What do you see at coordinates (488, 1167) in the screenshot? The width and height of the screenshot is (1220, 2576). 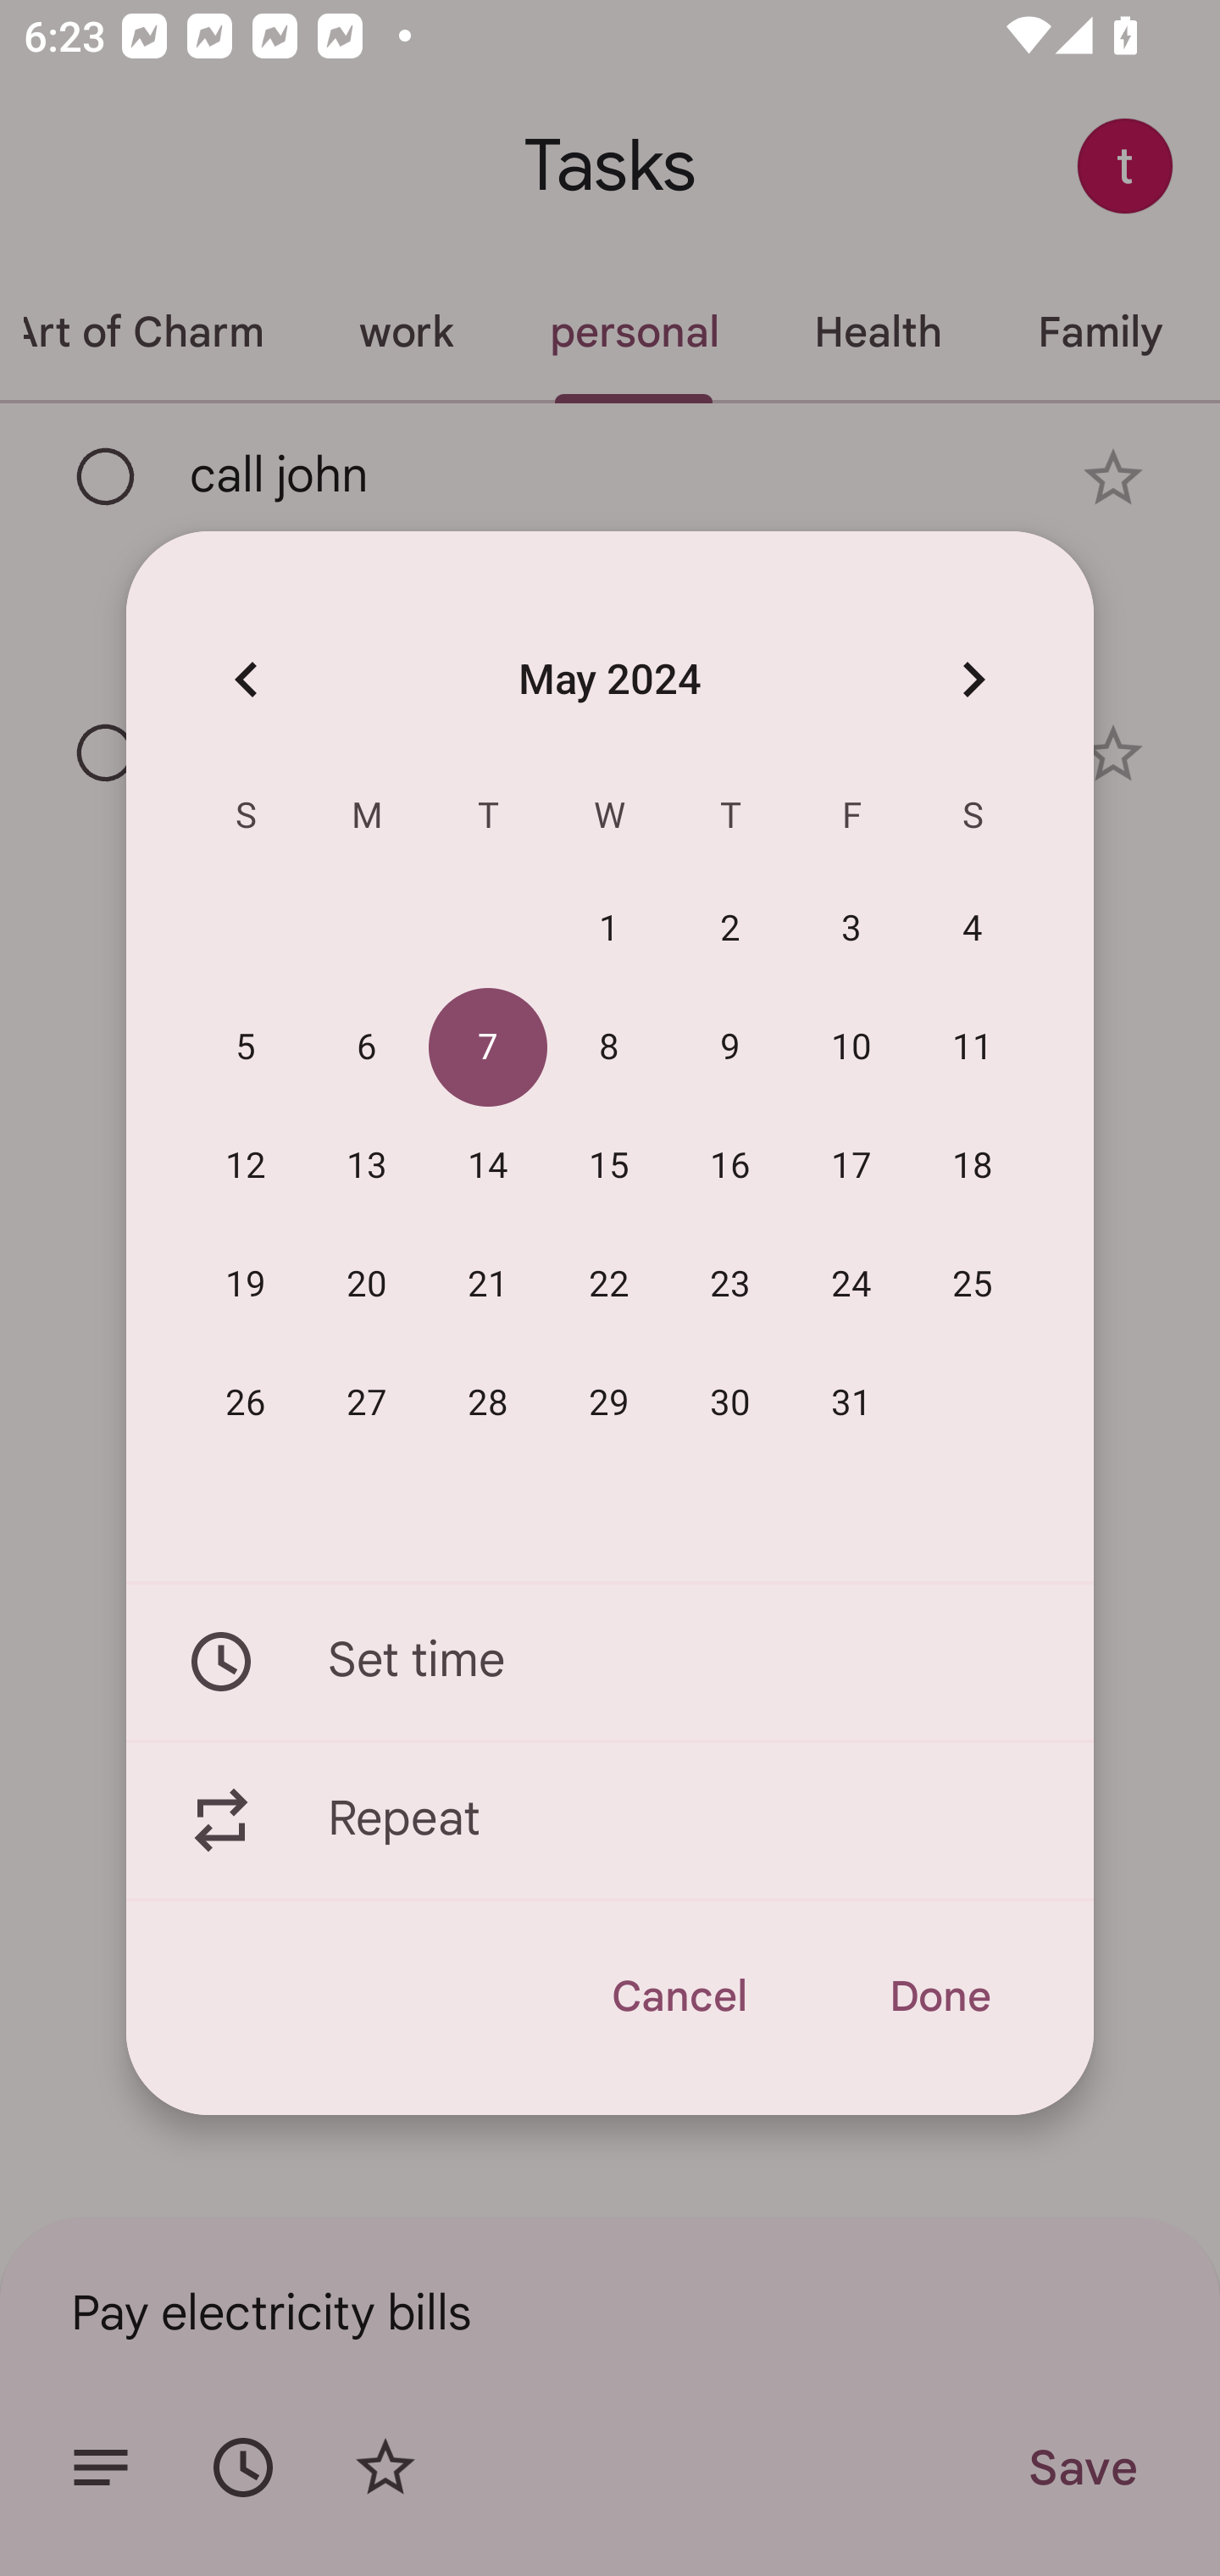 I see `14 14 May 2024` at bounding box center [488, 1167].